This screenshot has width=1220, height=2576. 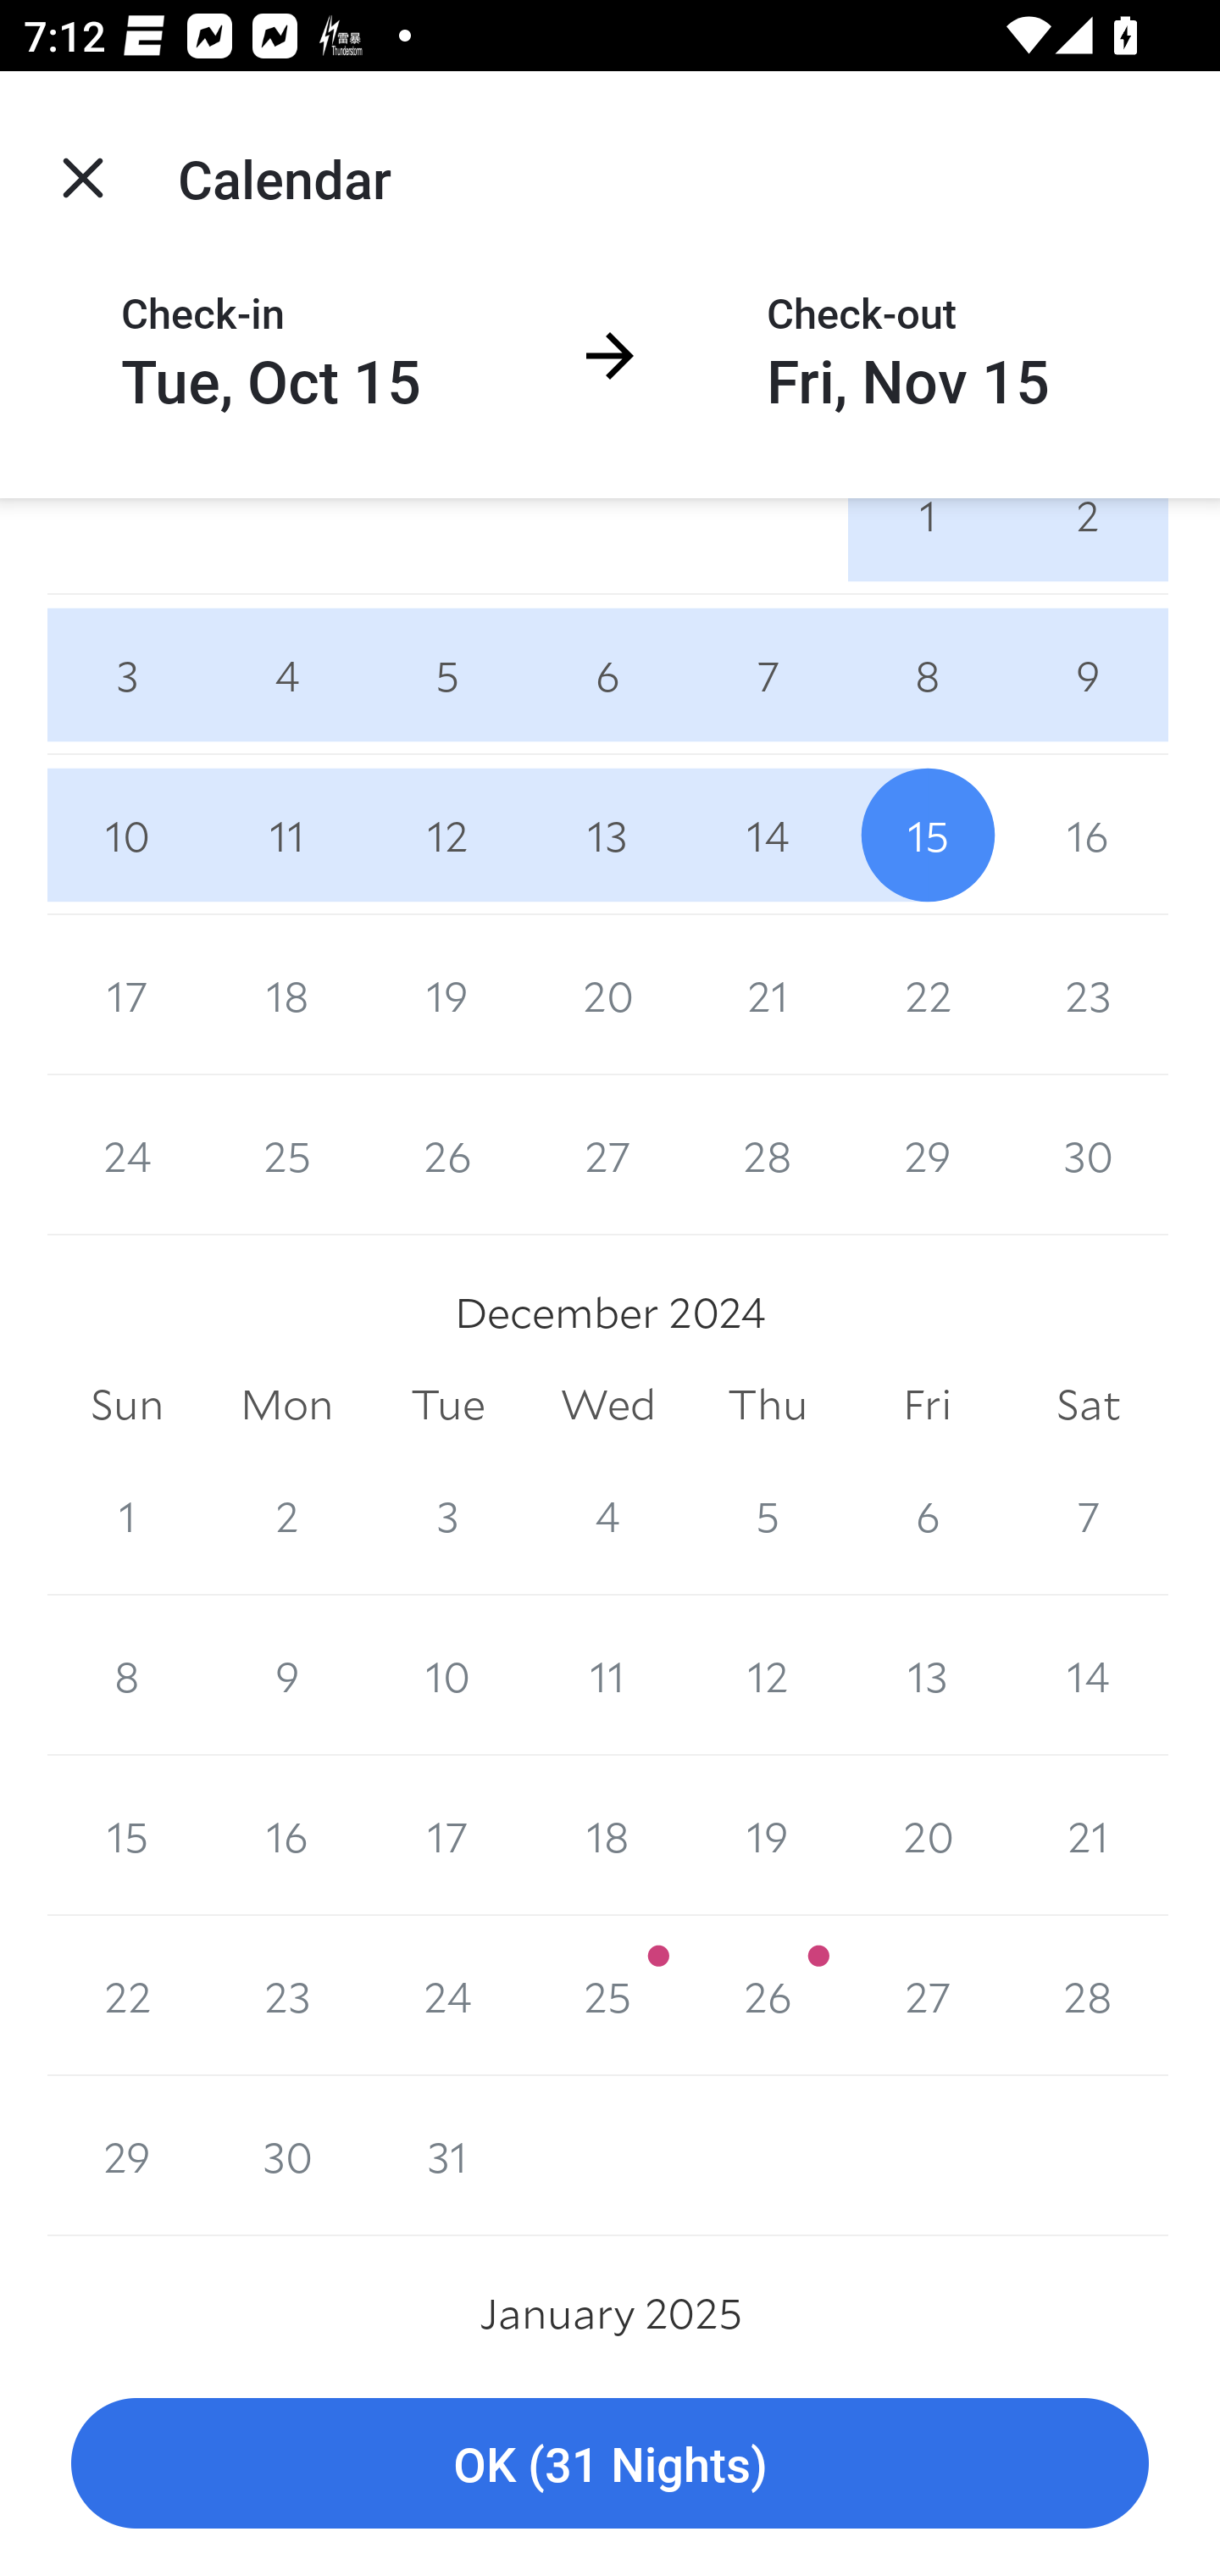 What do you see at coordinates (1088, 1155) in the screenshot?
I see `30 30 November 2024` at bounding box center [1088, 1155].